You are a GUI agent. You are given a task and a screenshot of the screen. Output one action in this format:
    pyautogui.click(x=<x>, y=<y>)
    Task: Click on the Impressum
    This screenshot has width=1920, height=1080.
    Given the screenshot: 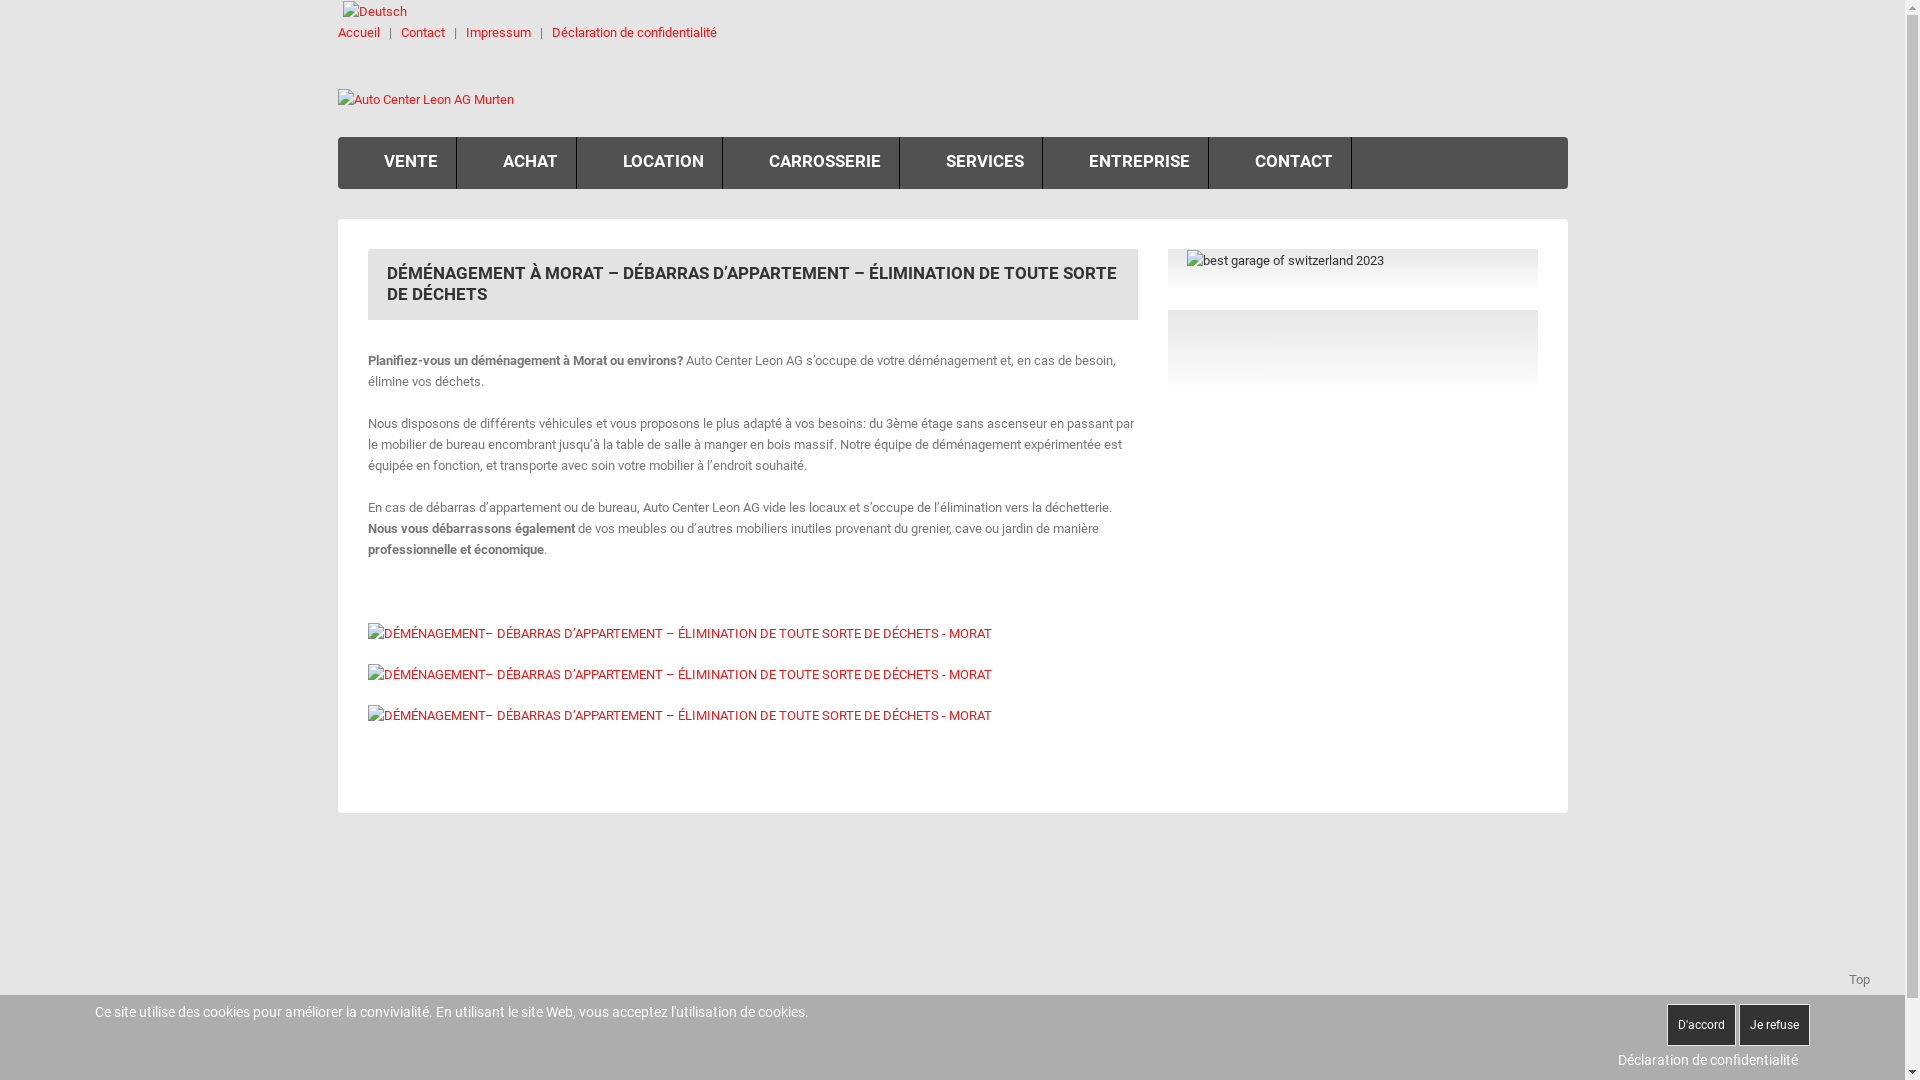 What is the action you would take?
    pyautogui.click(x=498, y=32)
    